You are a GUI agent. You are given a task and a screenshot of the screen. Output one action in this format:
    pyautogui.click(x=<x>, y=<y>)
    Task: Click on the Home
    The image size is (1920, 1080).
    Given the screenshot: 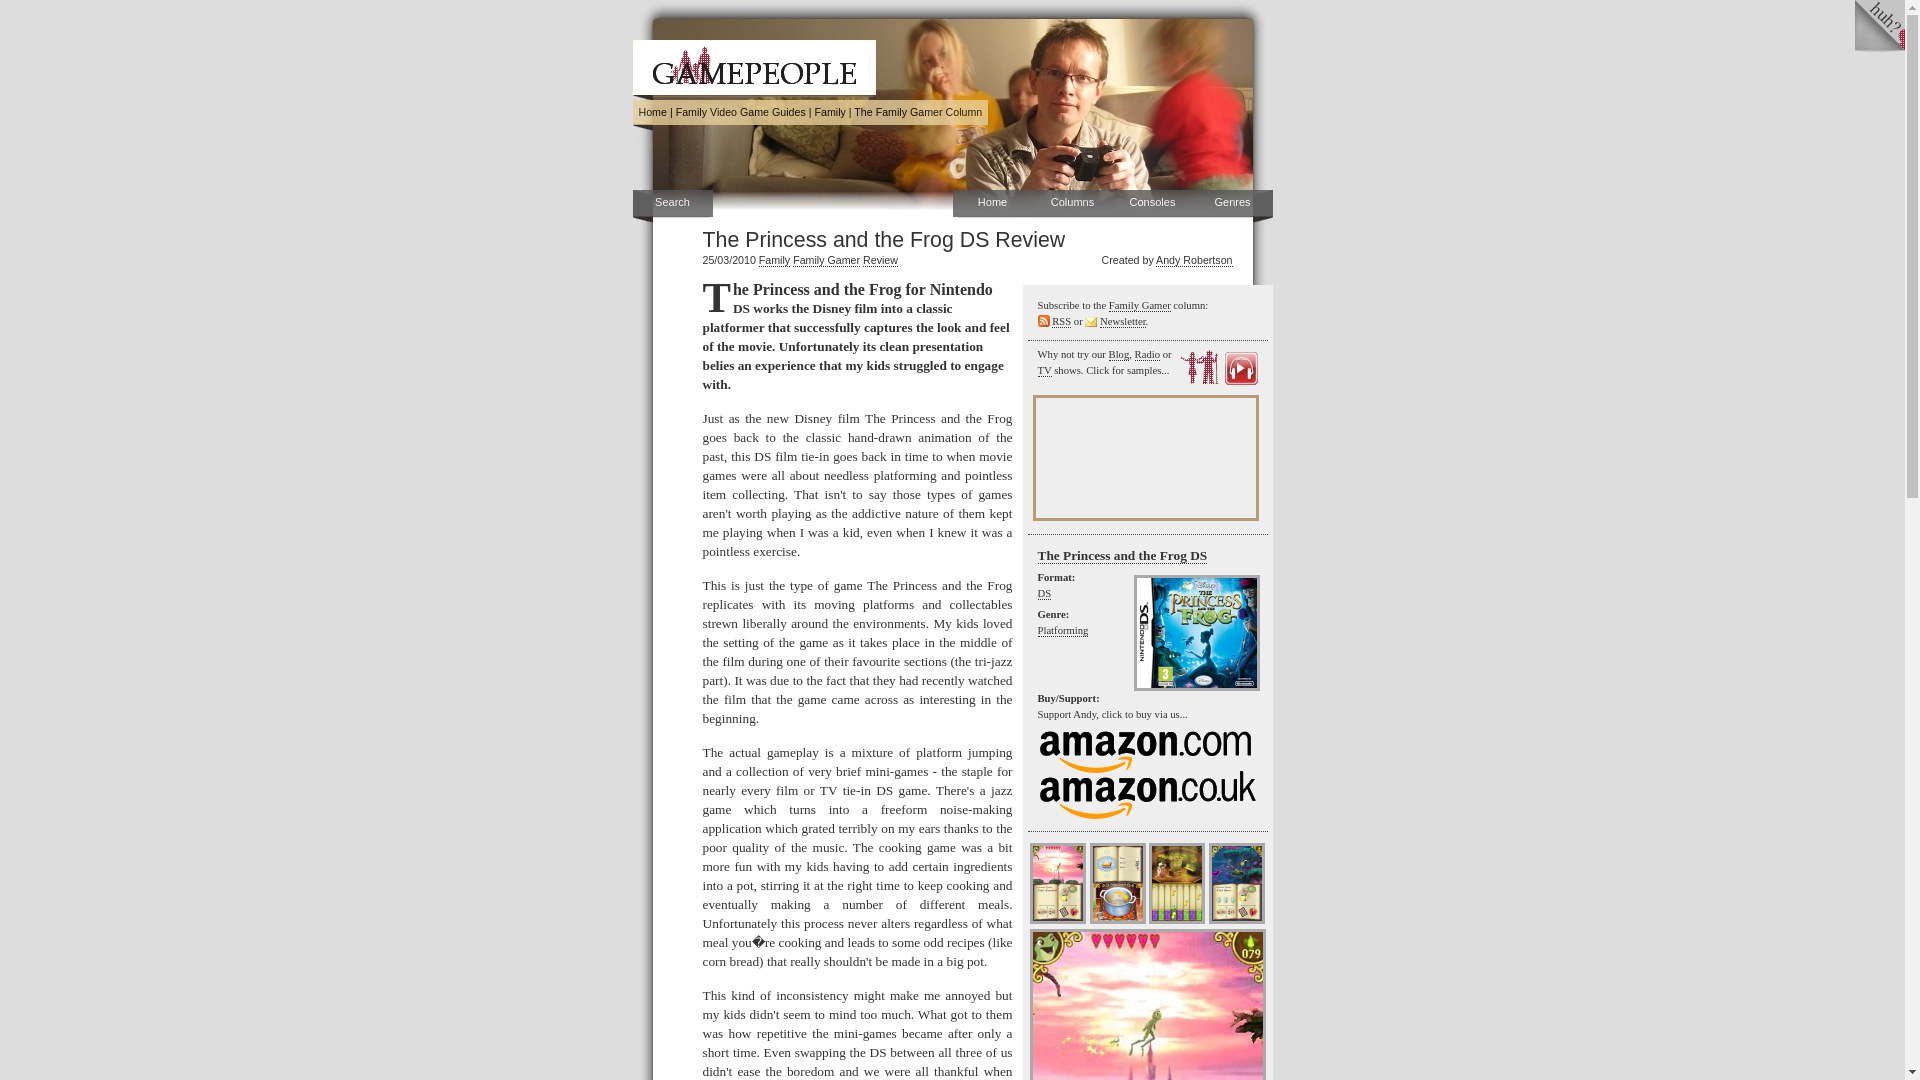 What is the action you would take?
    pyautogui.click(x=992, y=204)
    